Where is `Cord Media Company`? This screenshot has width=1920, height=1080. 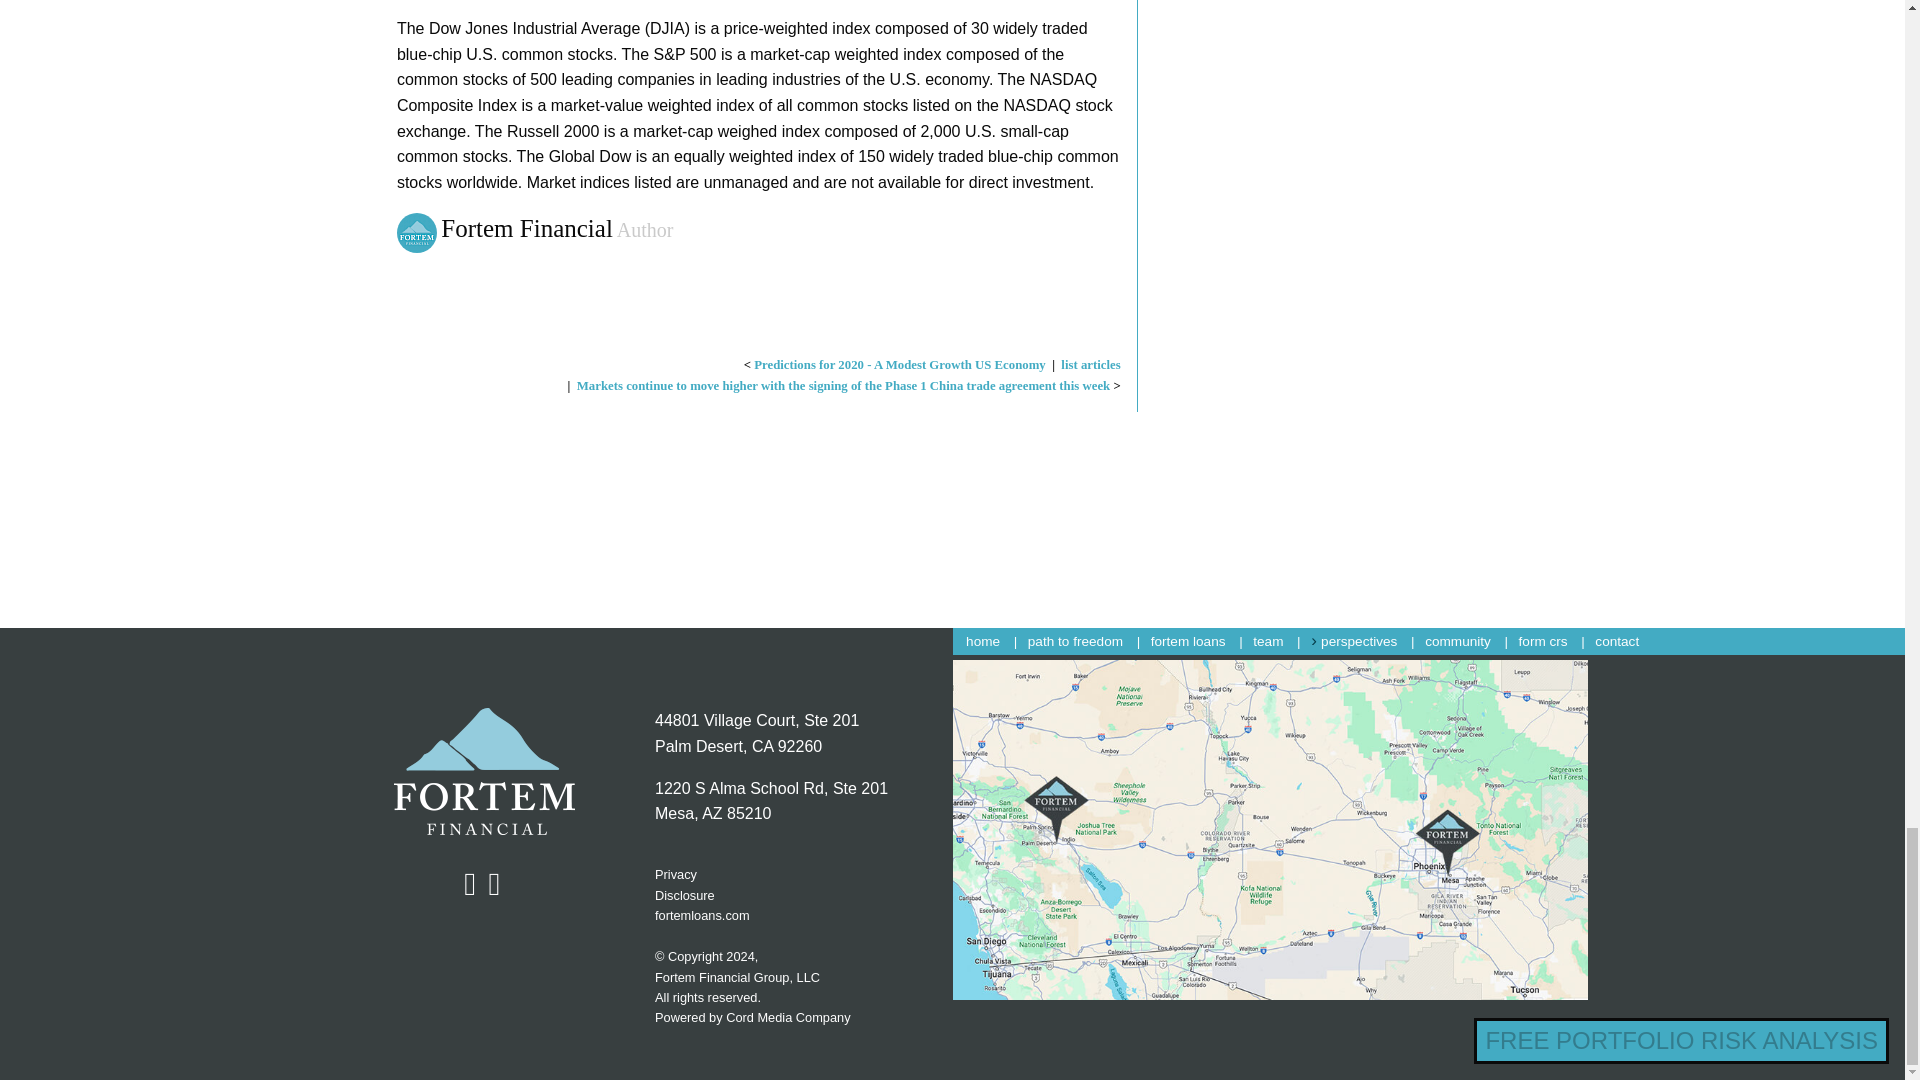
Cord Media Company is located at coordinates (419, 230).